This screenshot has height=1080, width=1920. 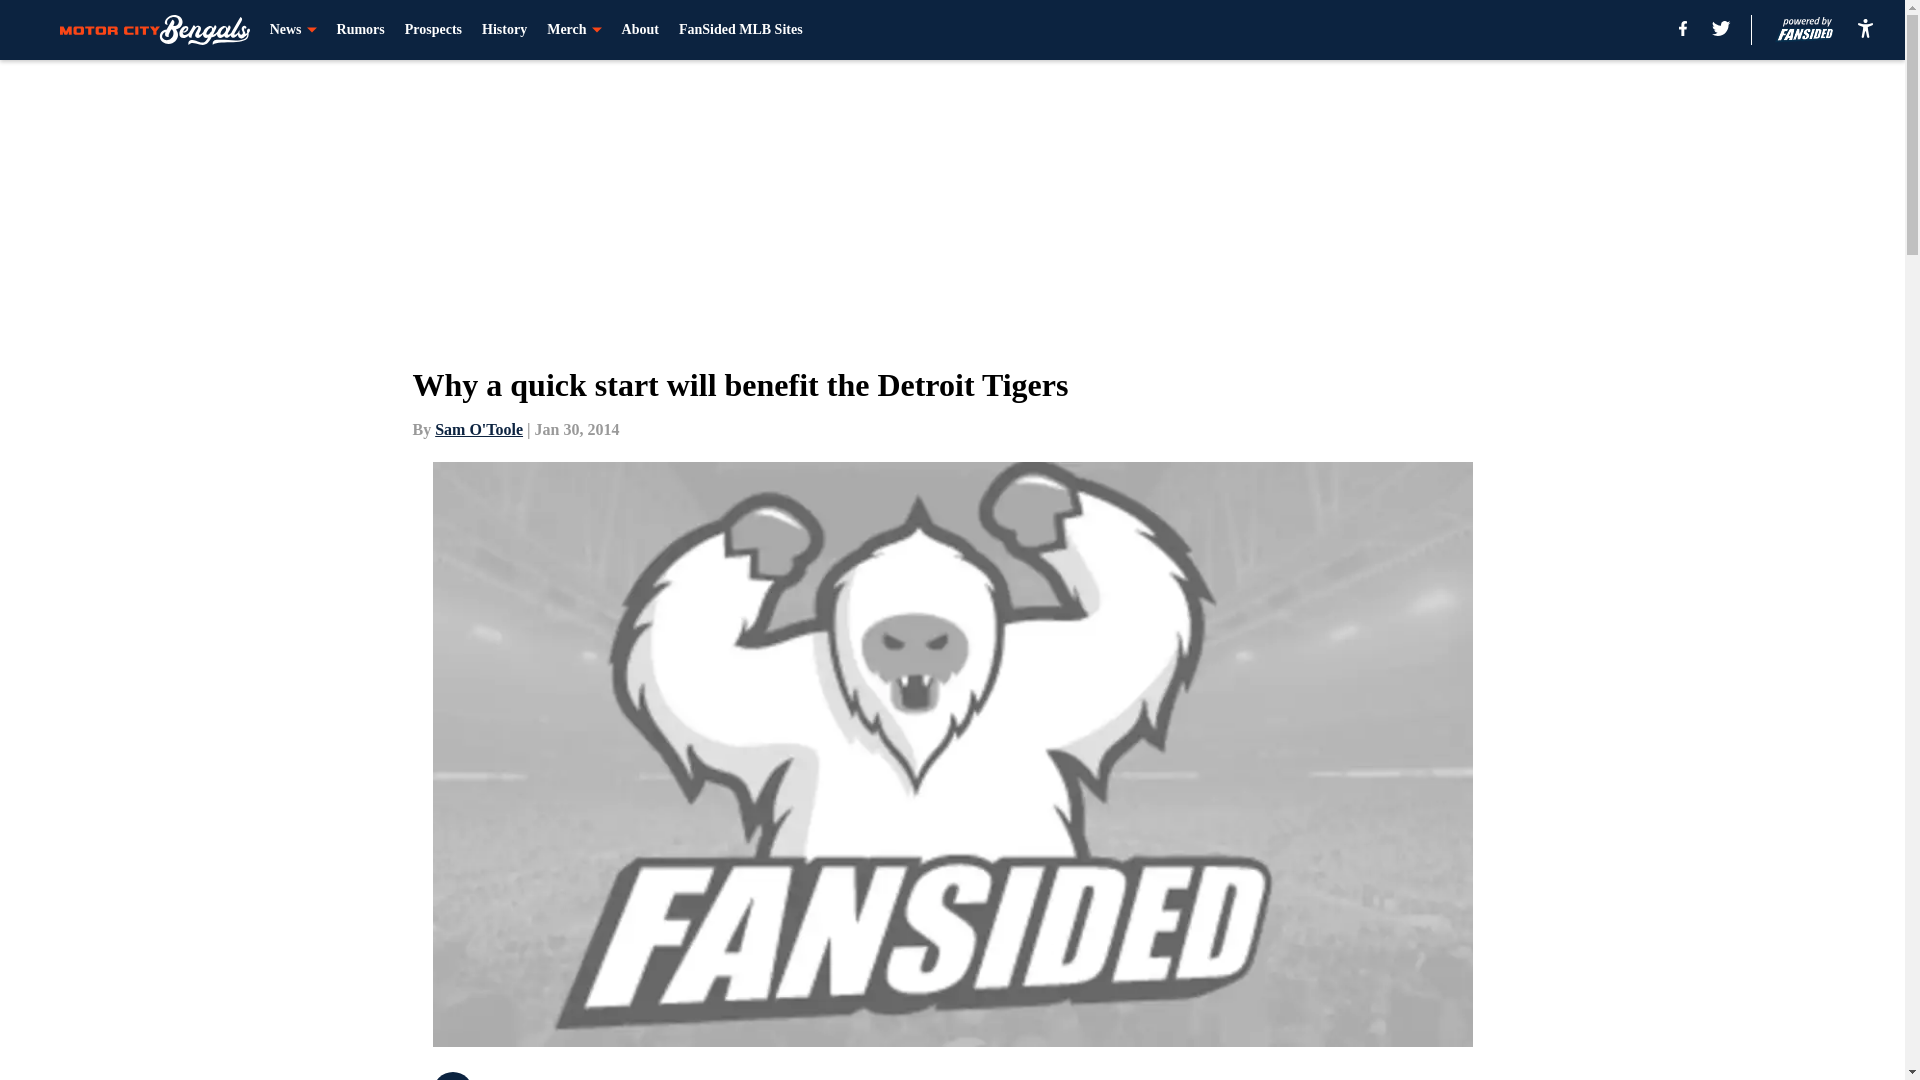 What do you see at coordinates (293, 30) in the screenshot?
I see `News` at bounding box center [293, 30].